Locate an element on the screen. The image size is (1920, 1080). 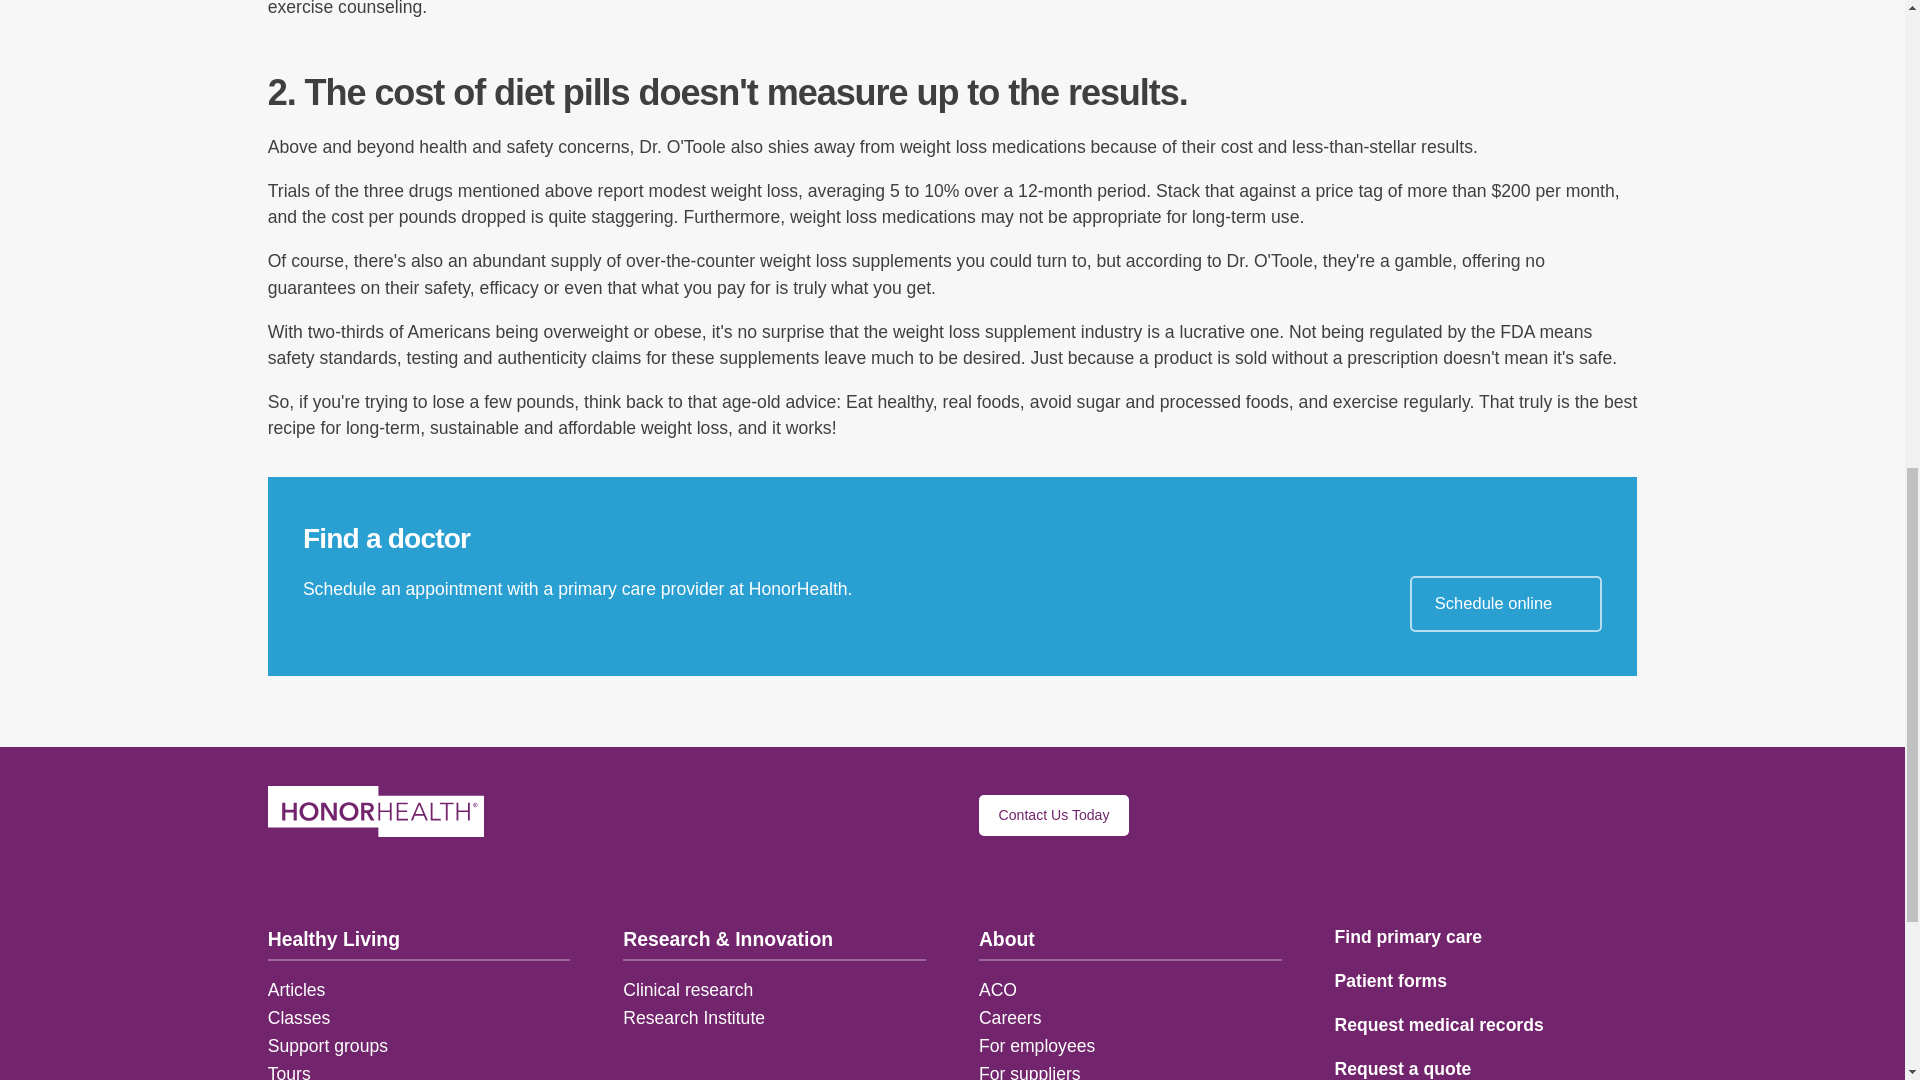
Visit HonorHealth's Youtube Channel is located at coordinates (788, 814).